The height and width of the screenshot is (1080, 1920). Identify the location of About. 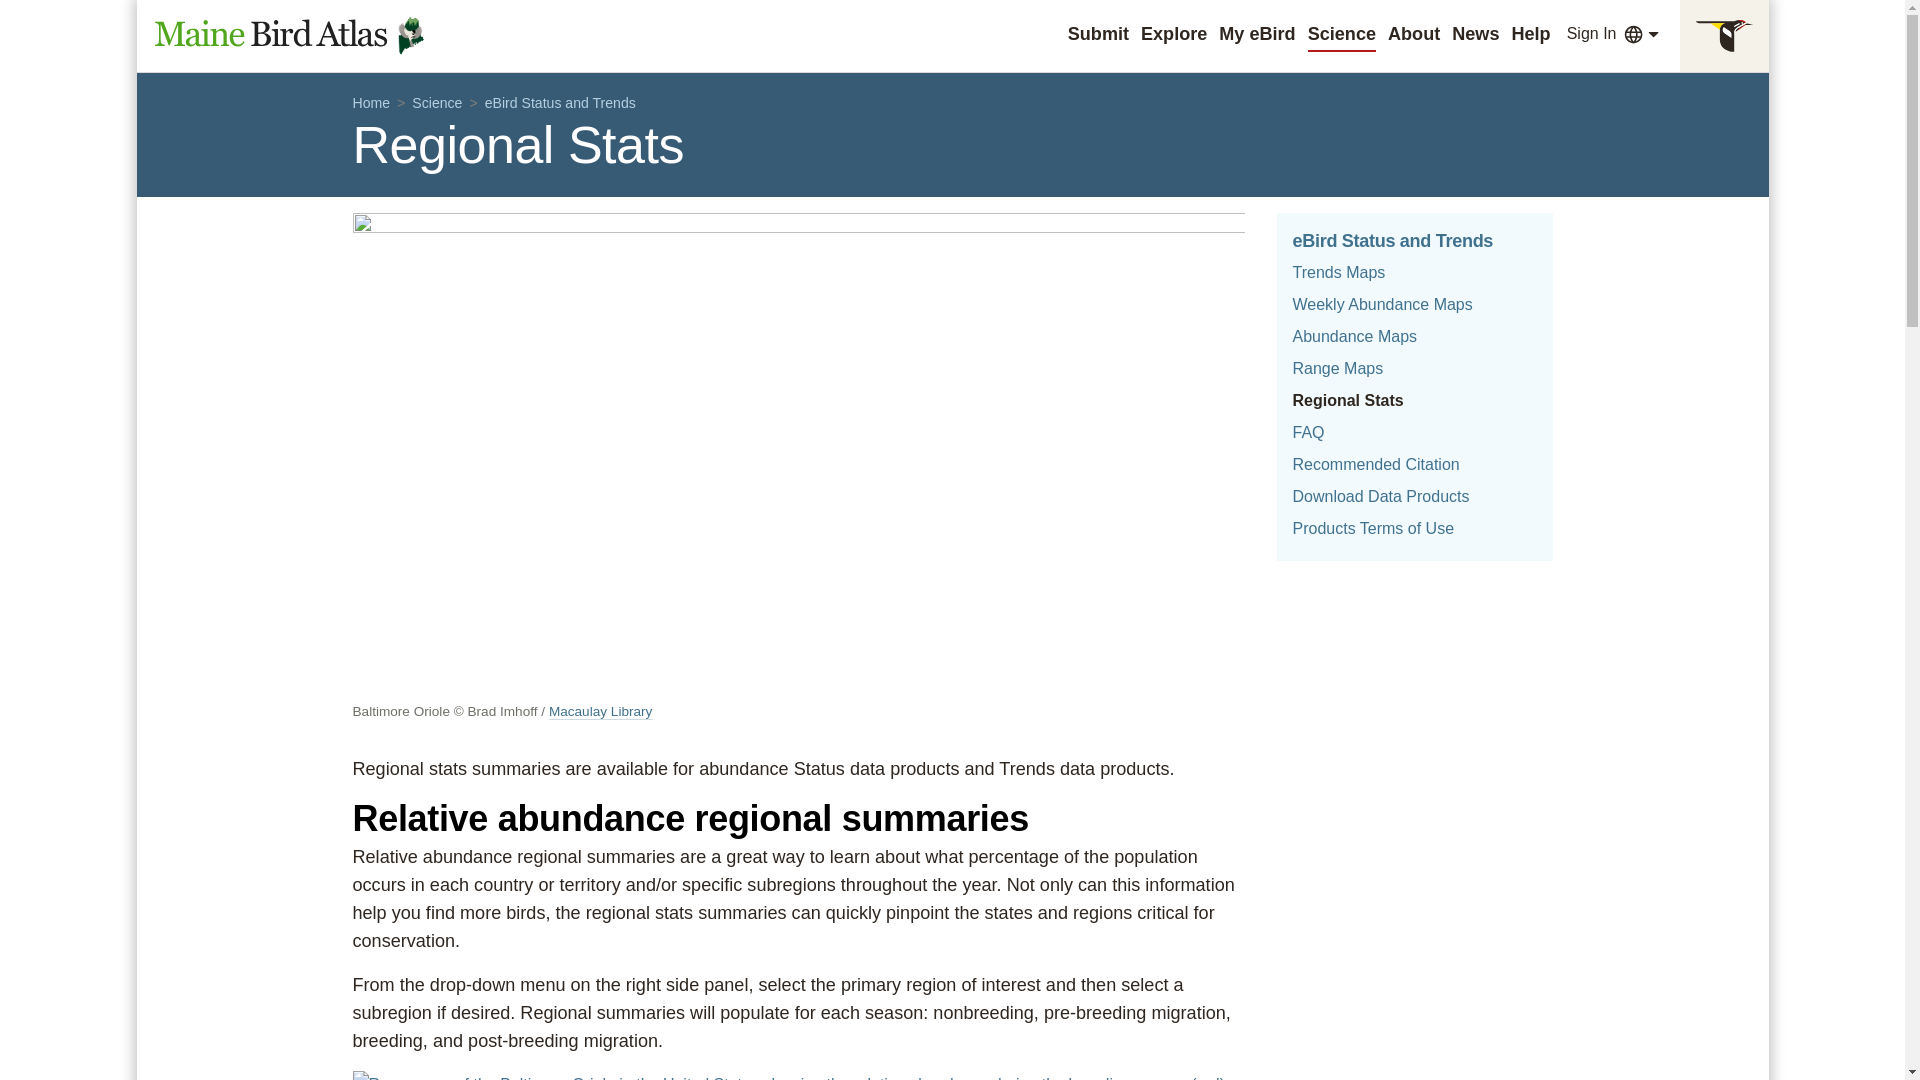
(1414, 34).